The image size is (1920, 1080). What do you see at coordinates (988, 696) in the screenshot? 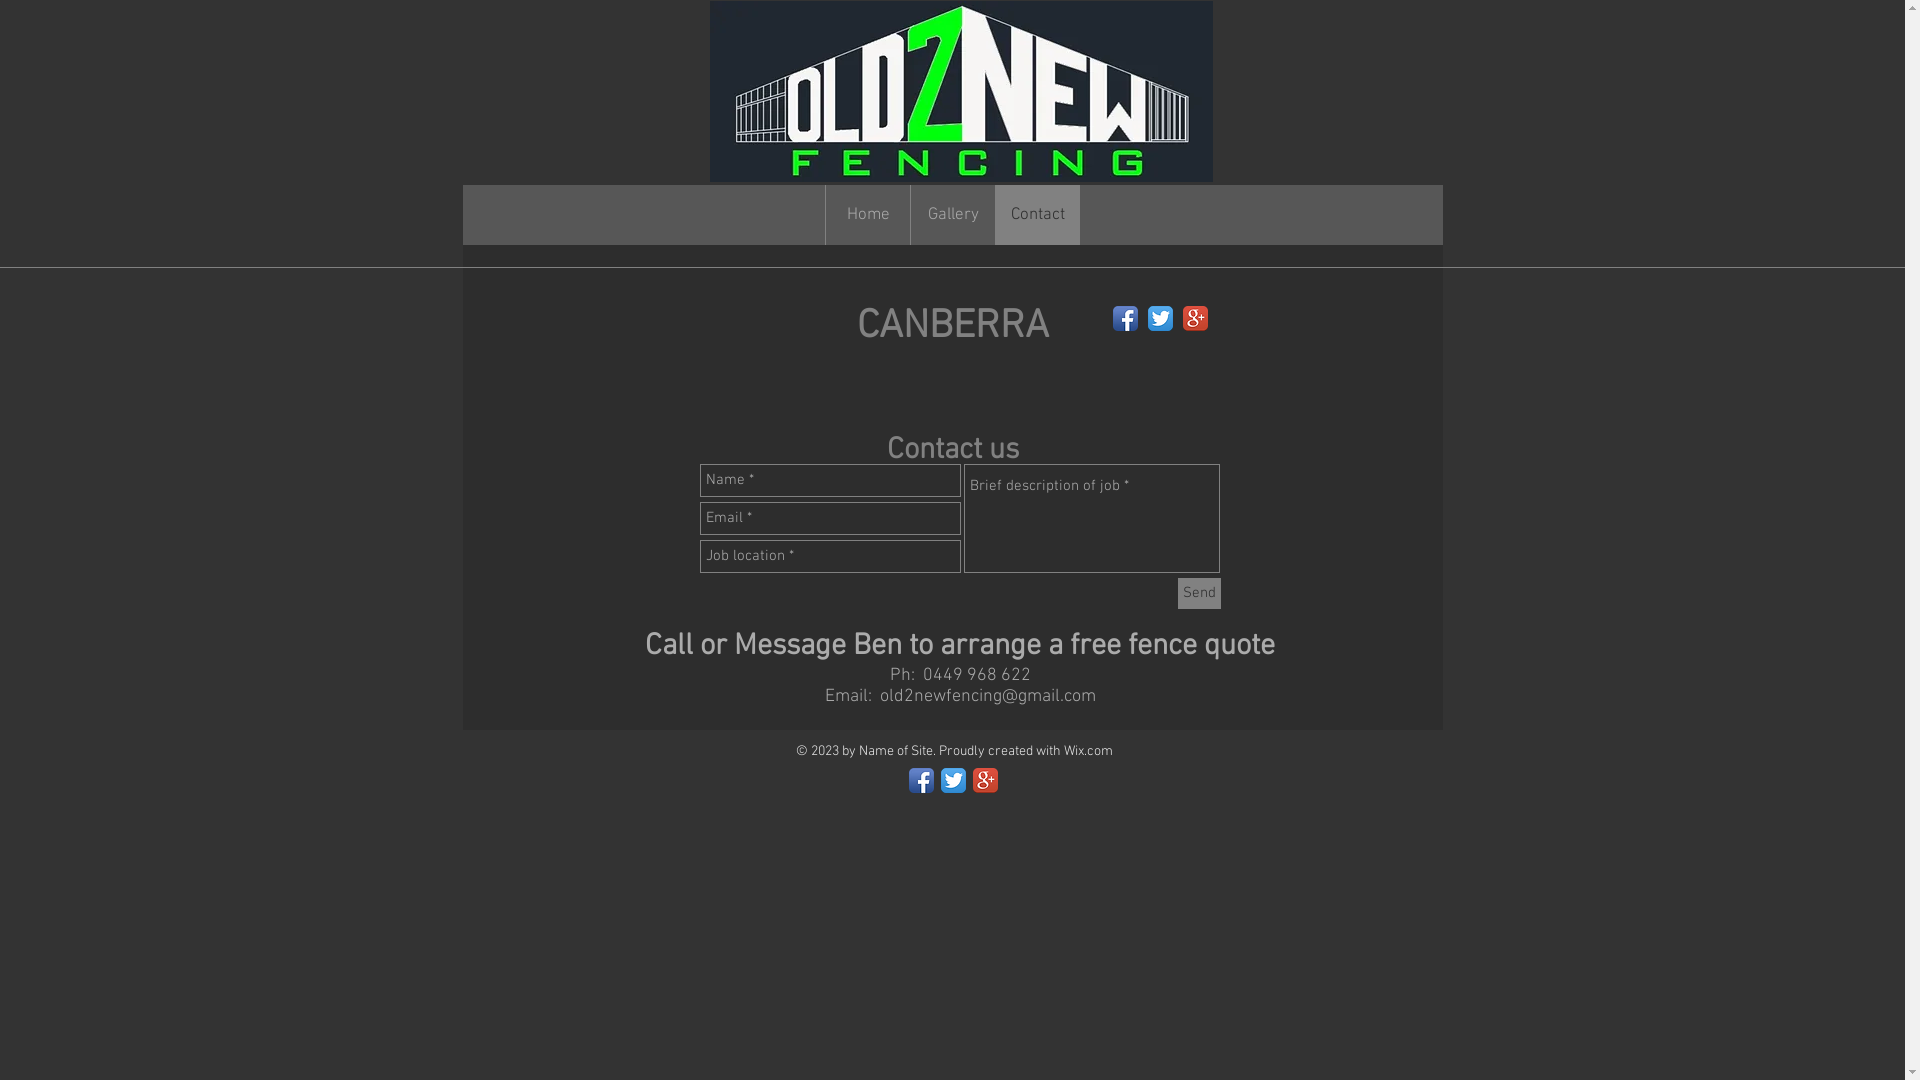
I see `old2newfencing@gmail.com` at bounding box center [988, 696].